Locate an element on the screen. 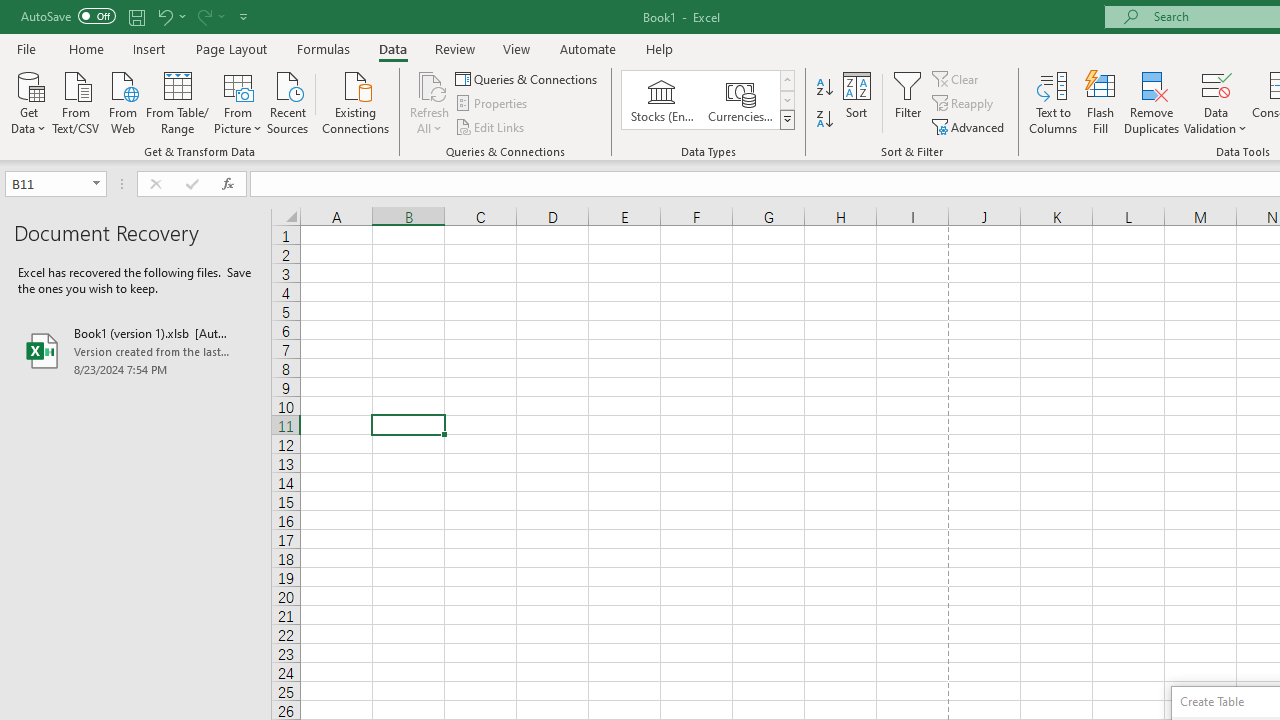  Row up is located at coordinates (786, 80).